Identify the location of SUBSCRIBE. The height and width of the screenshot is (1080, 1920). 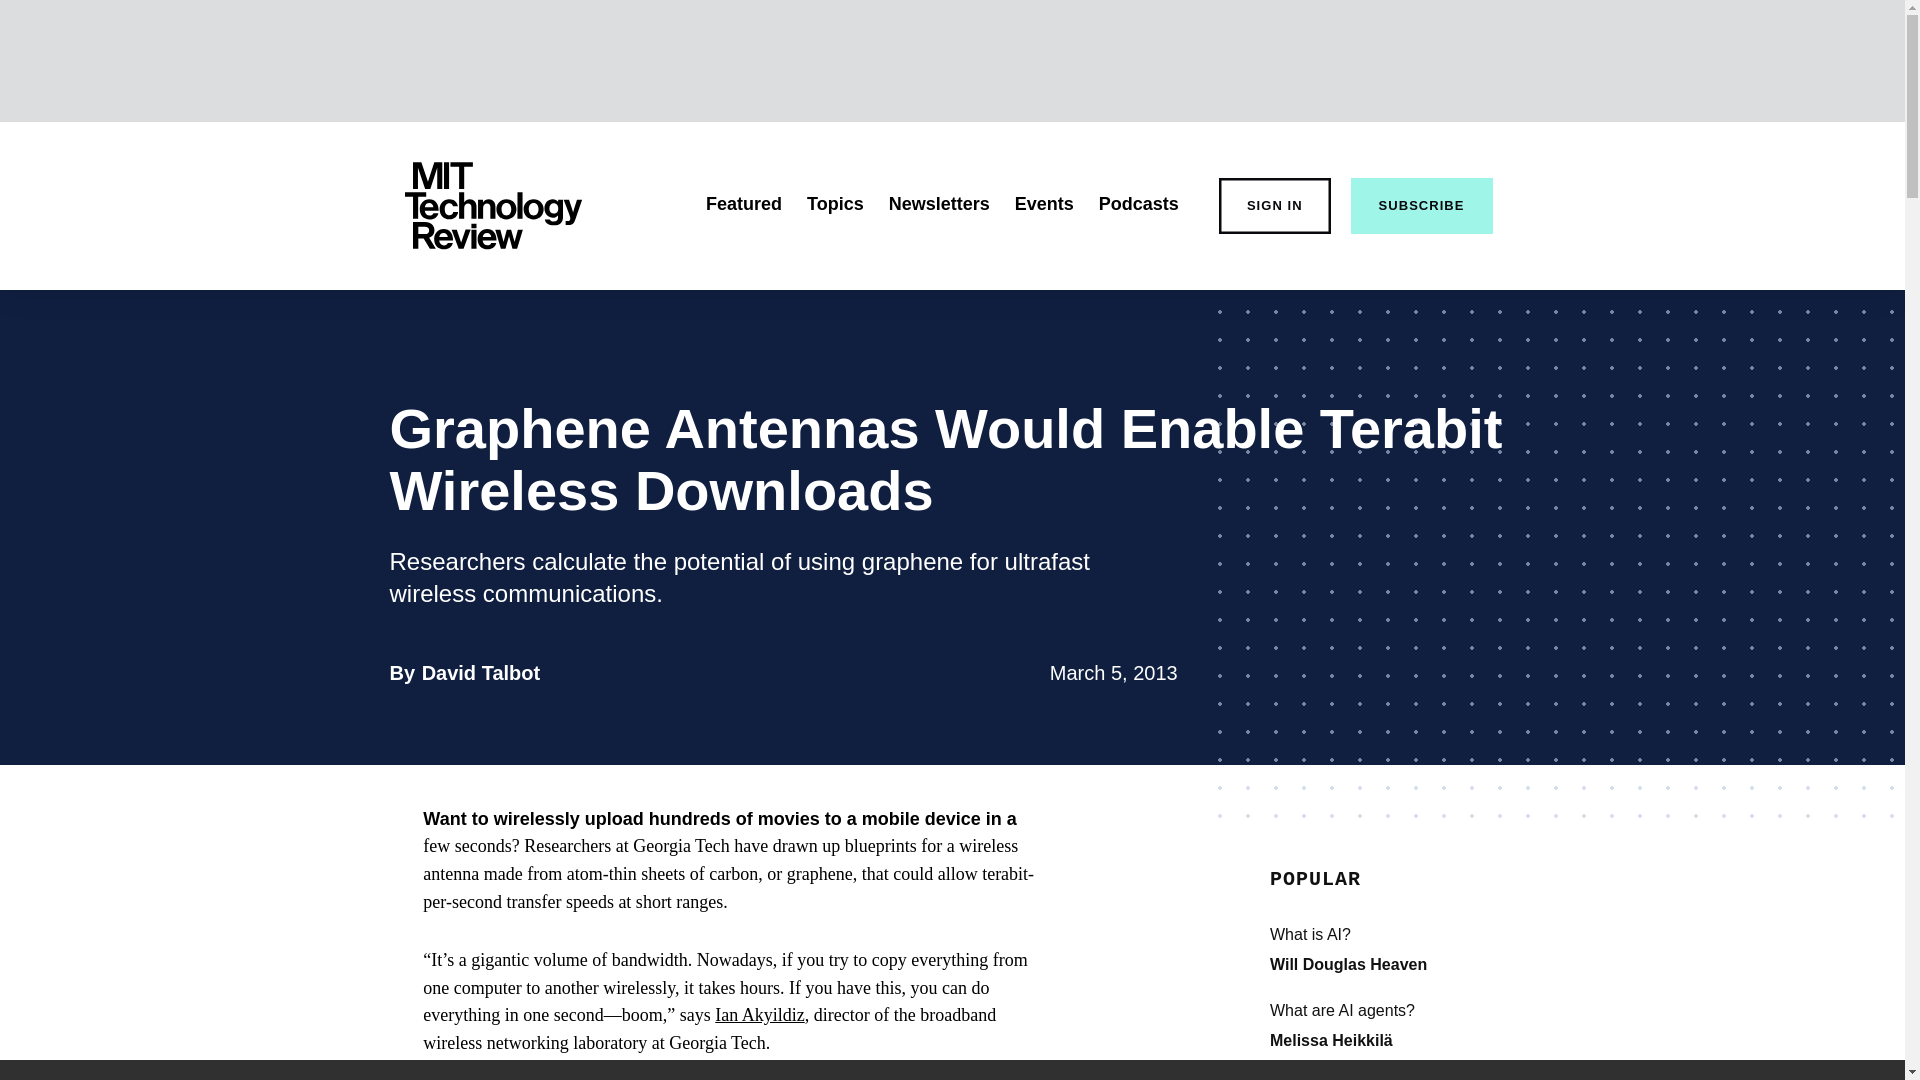
(1044, 204).